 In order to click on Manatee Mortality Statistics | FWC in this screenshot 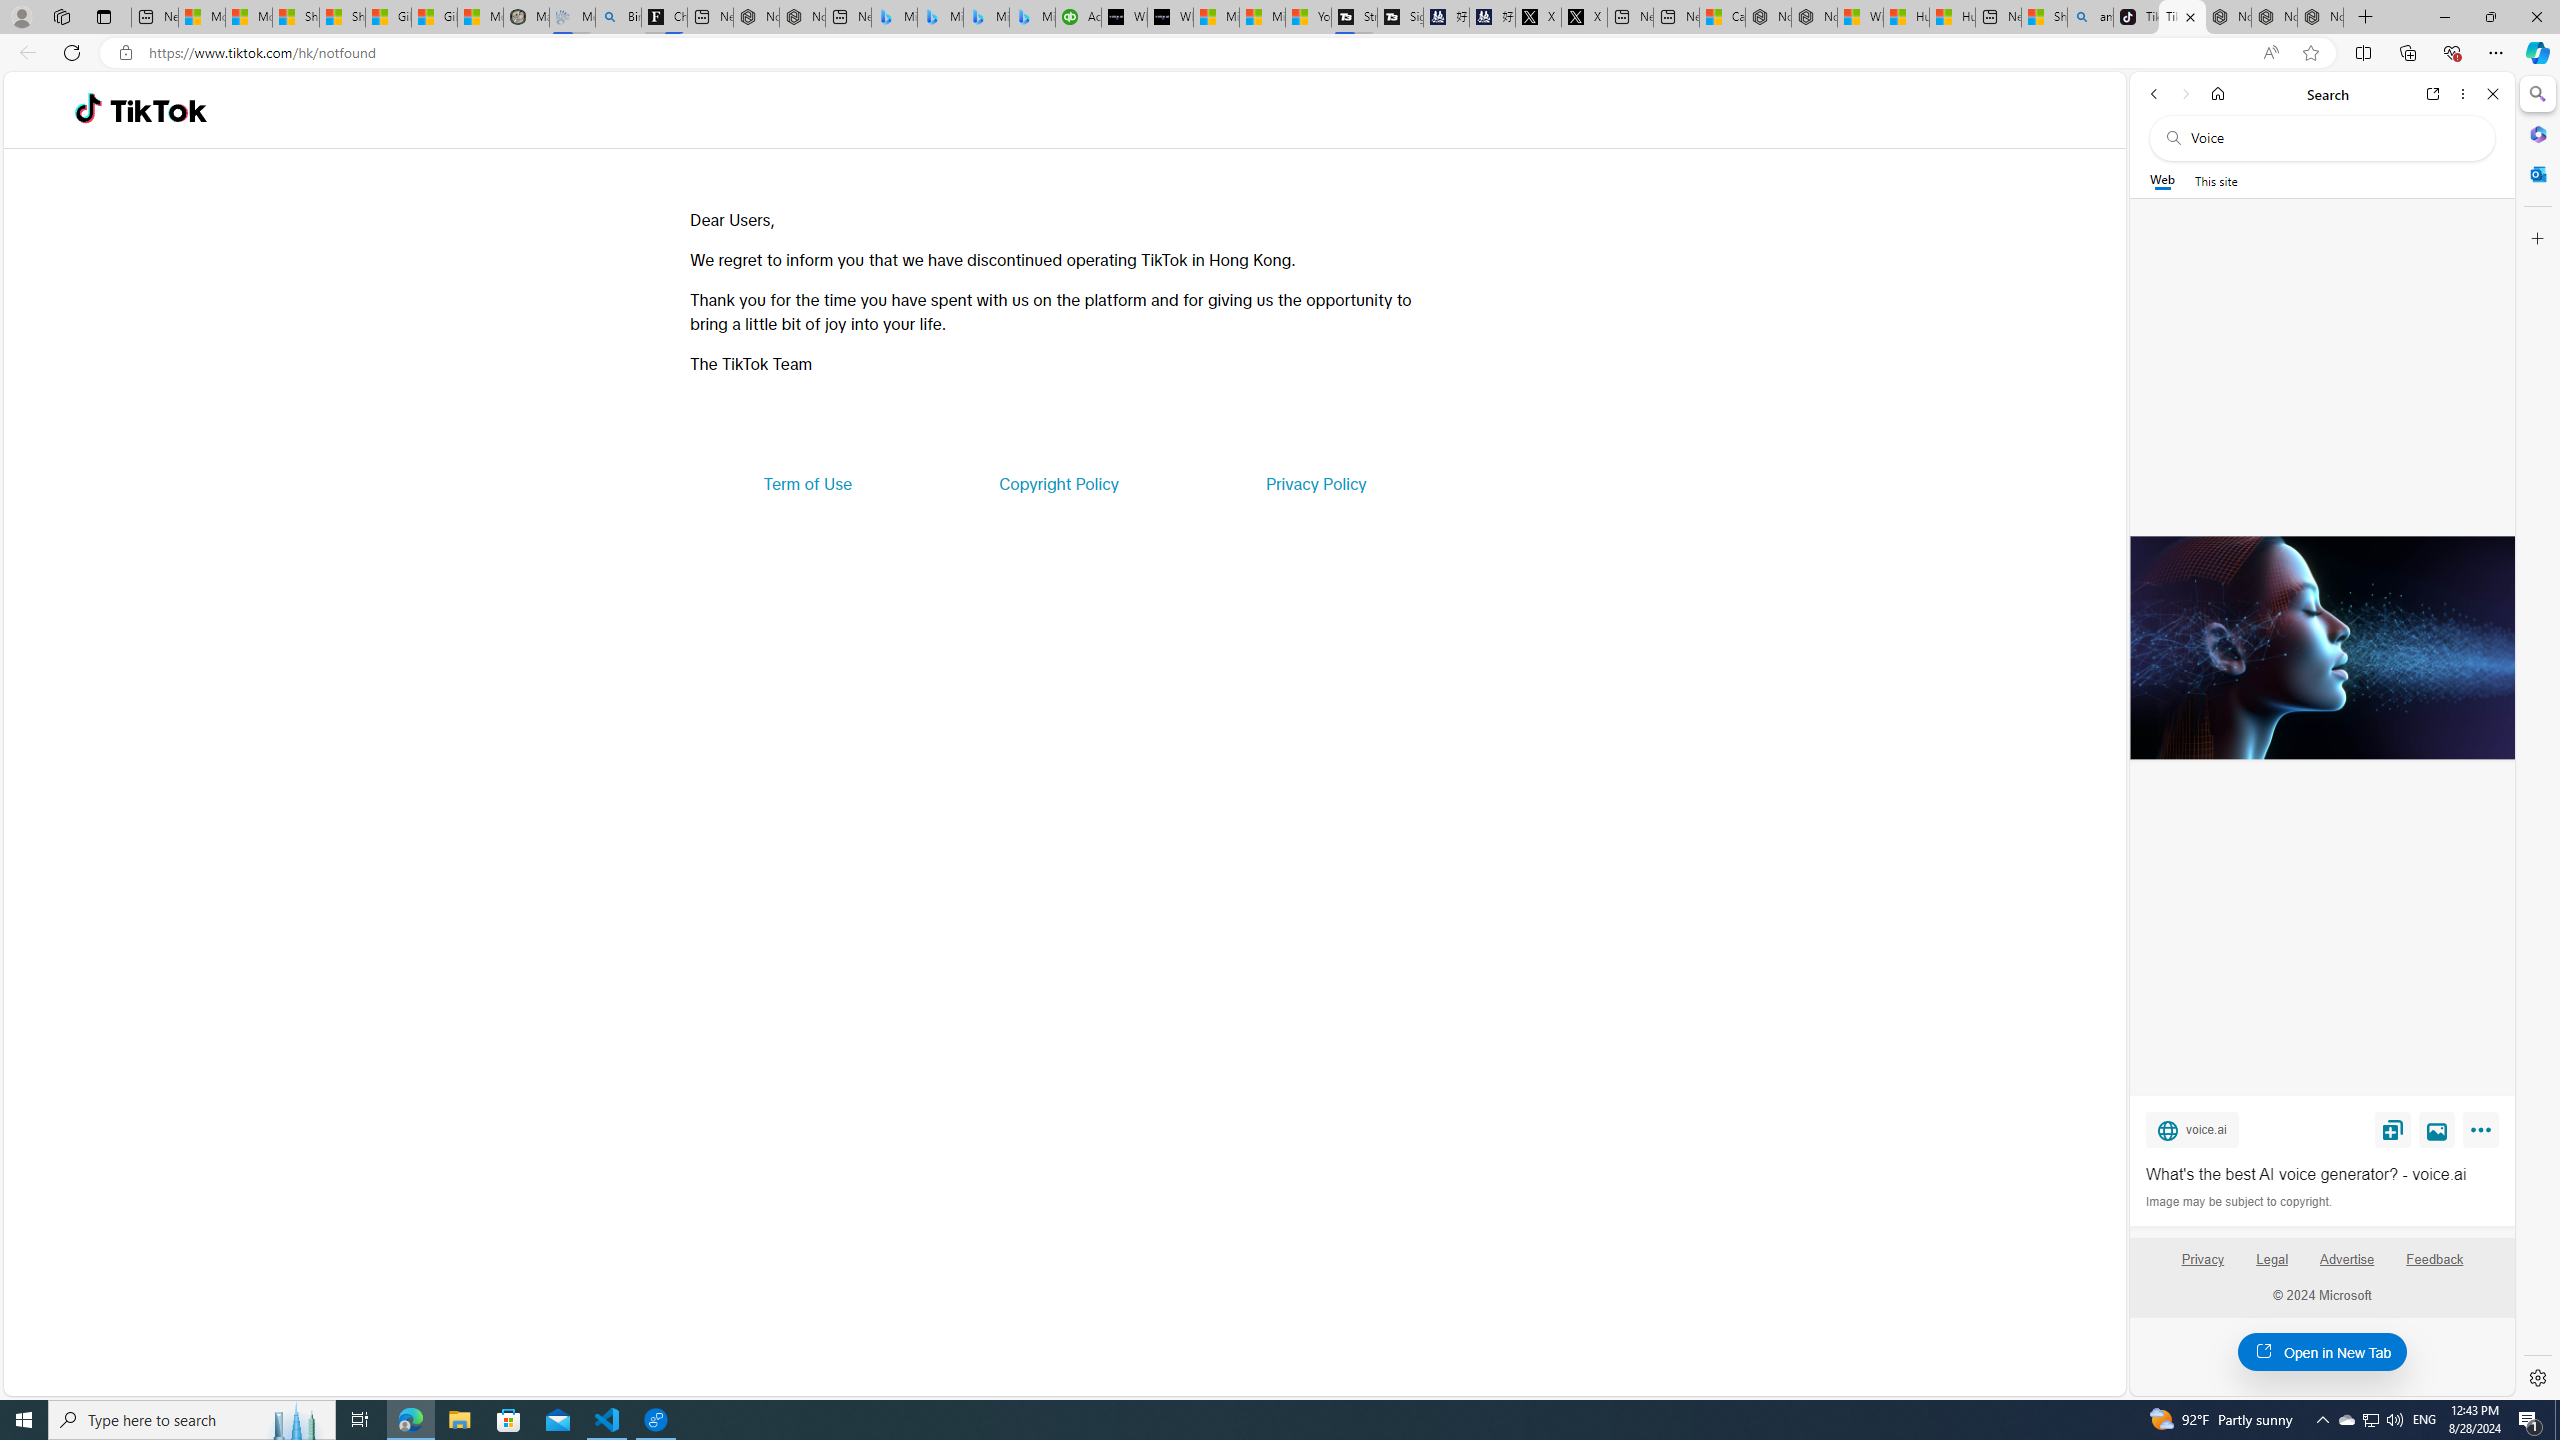, I will do `click(526, 17)`.